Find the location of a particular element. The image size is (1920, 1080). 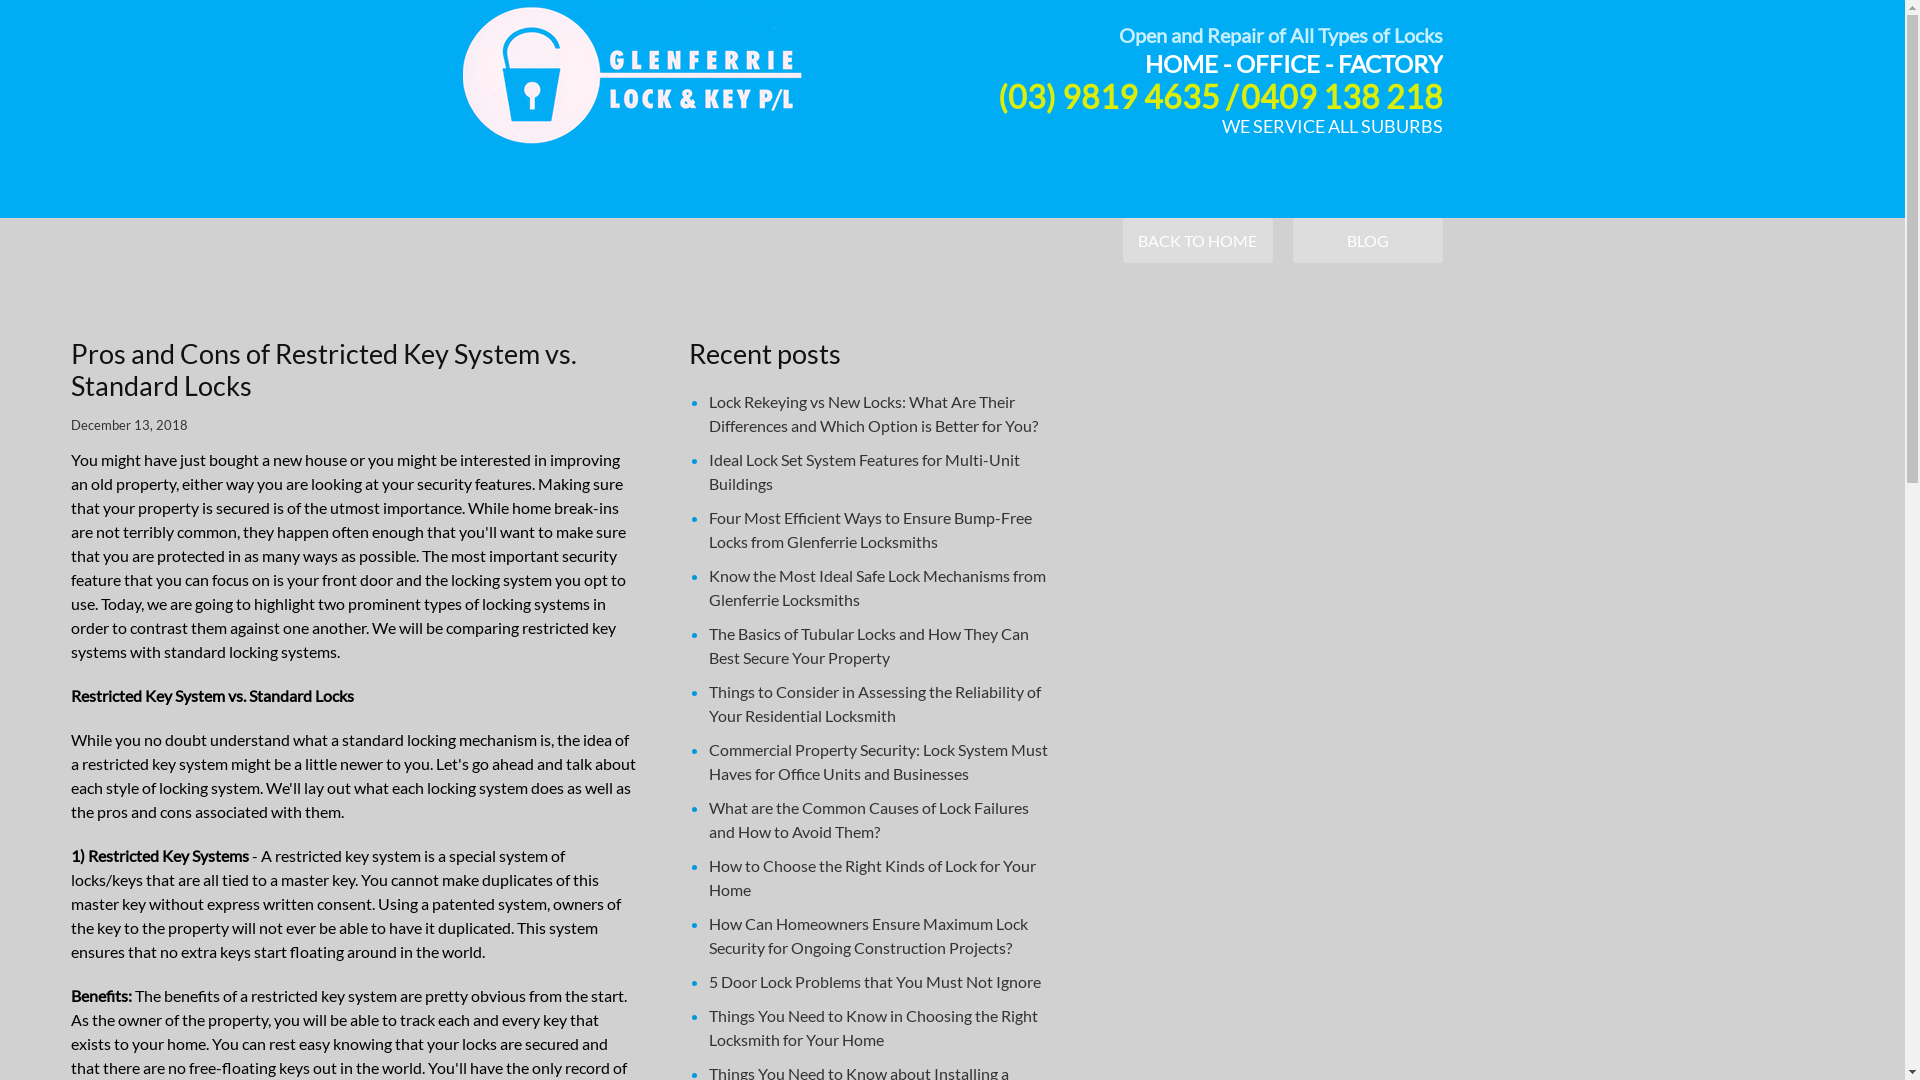

Glenferrie Locksmiths is located at coordinates (632, 75).